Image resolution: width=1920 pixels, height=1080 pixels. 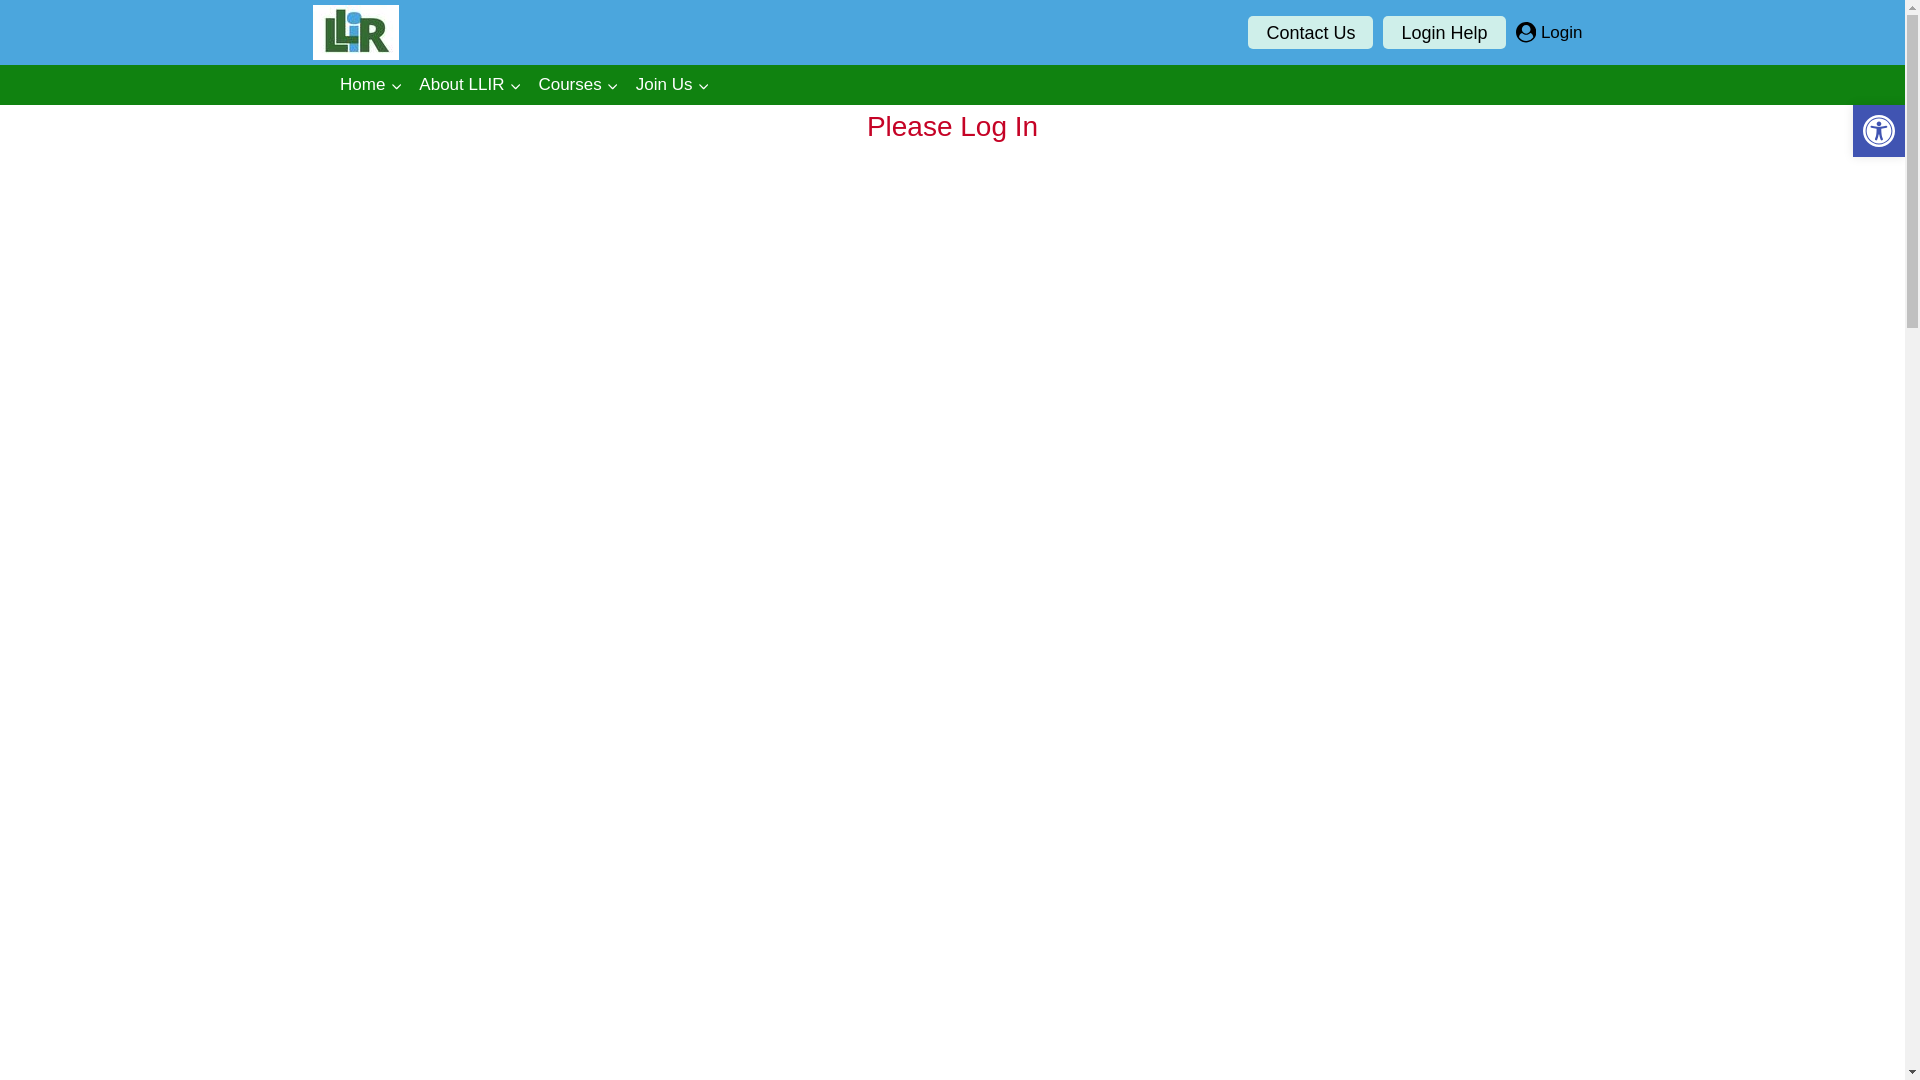 What do you see at coordinates (1444, 32) in the screenshot?
I see `Login Help` at bounding box center [1444, 32].